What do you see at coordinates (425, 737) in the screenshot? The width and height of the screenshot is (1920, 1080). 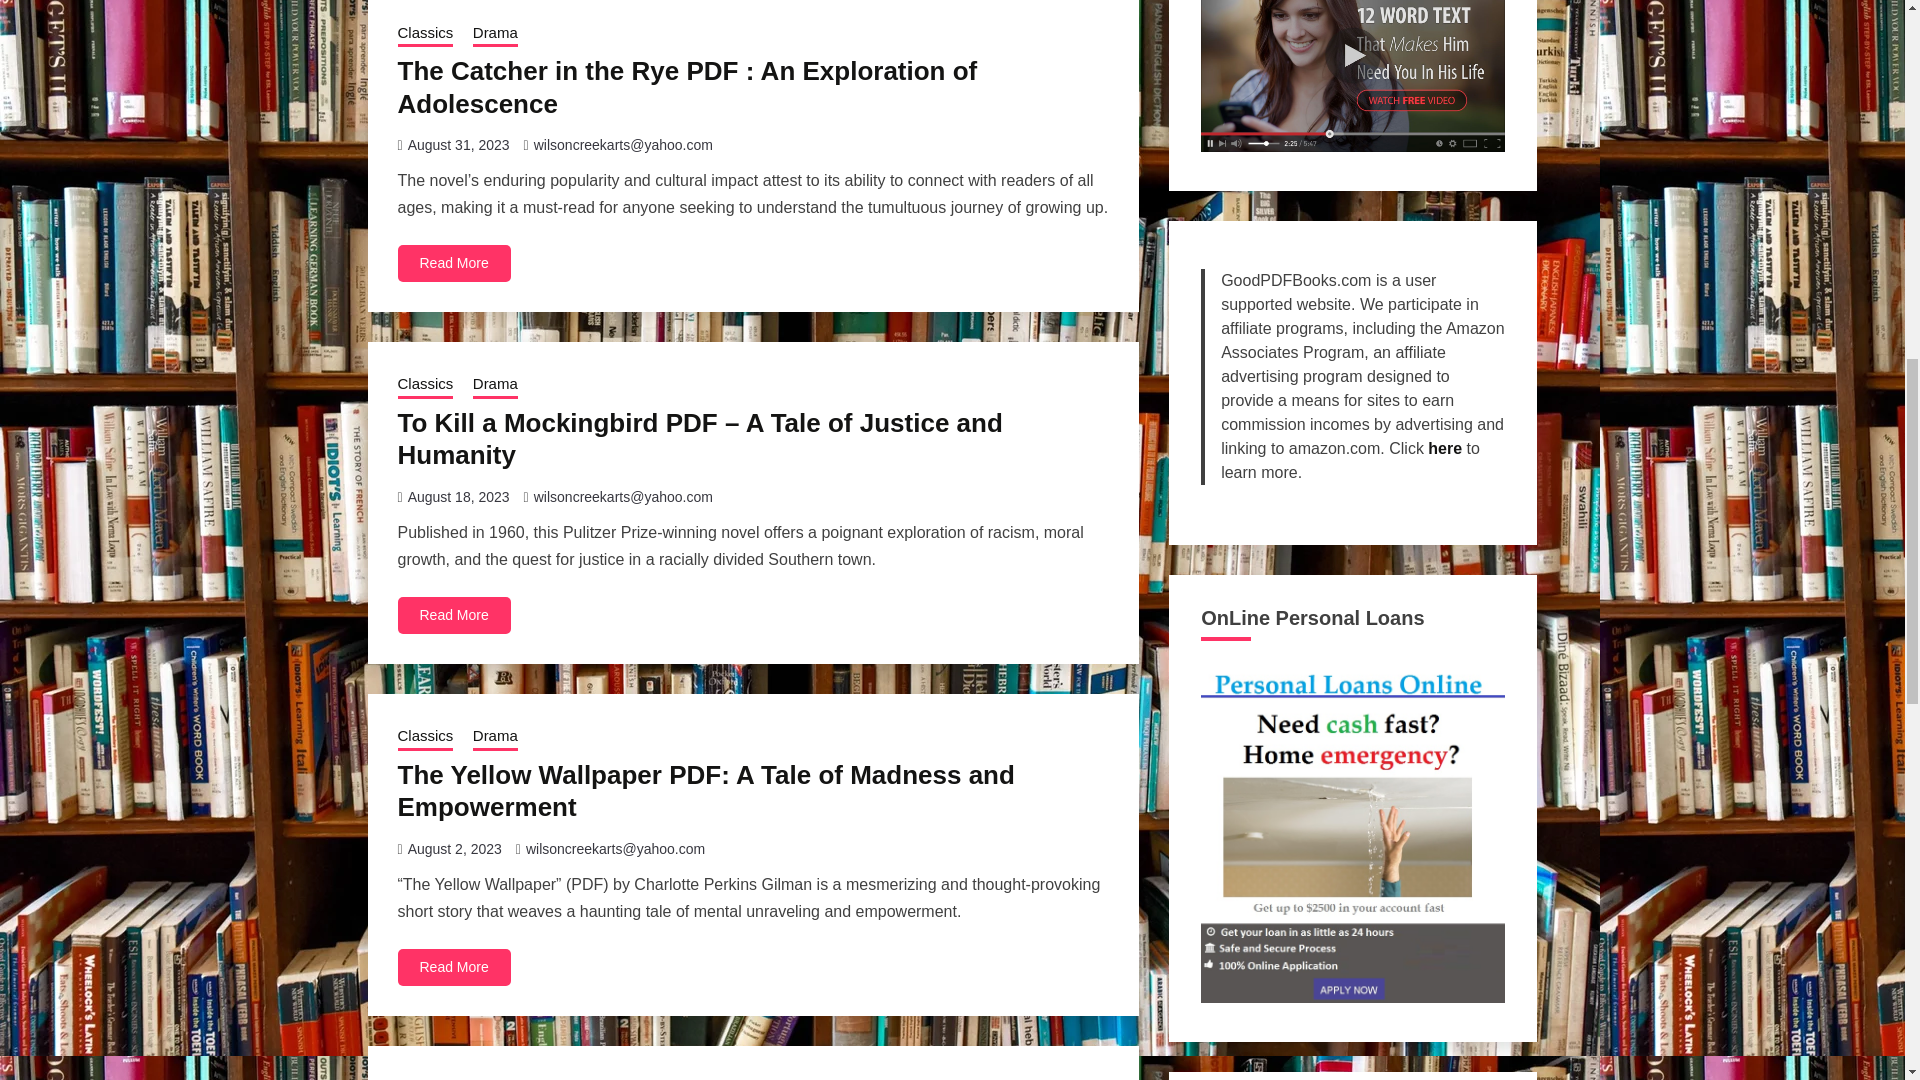 I see `Classics` at bounding box center [425, 737].